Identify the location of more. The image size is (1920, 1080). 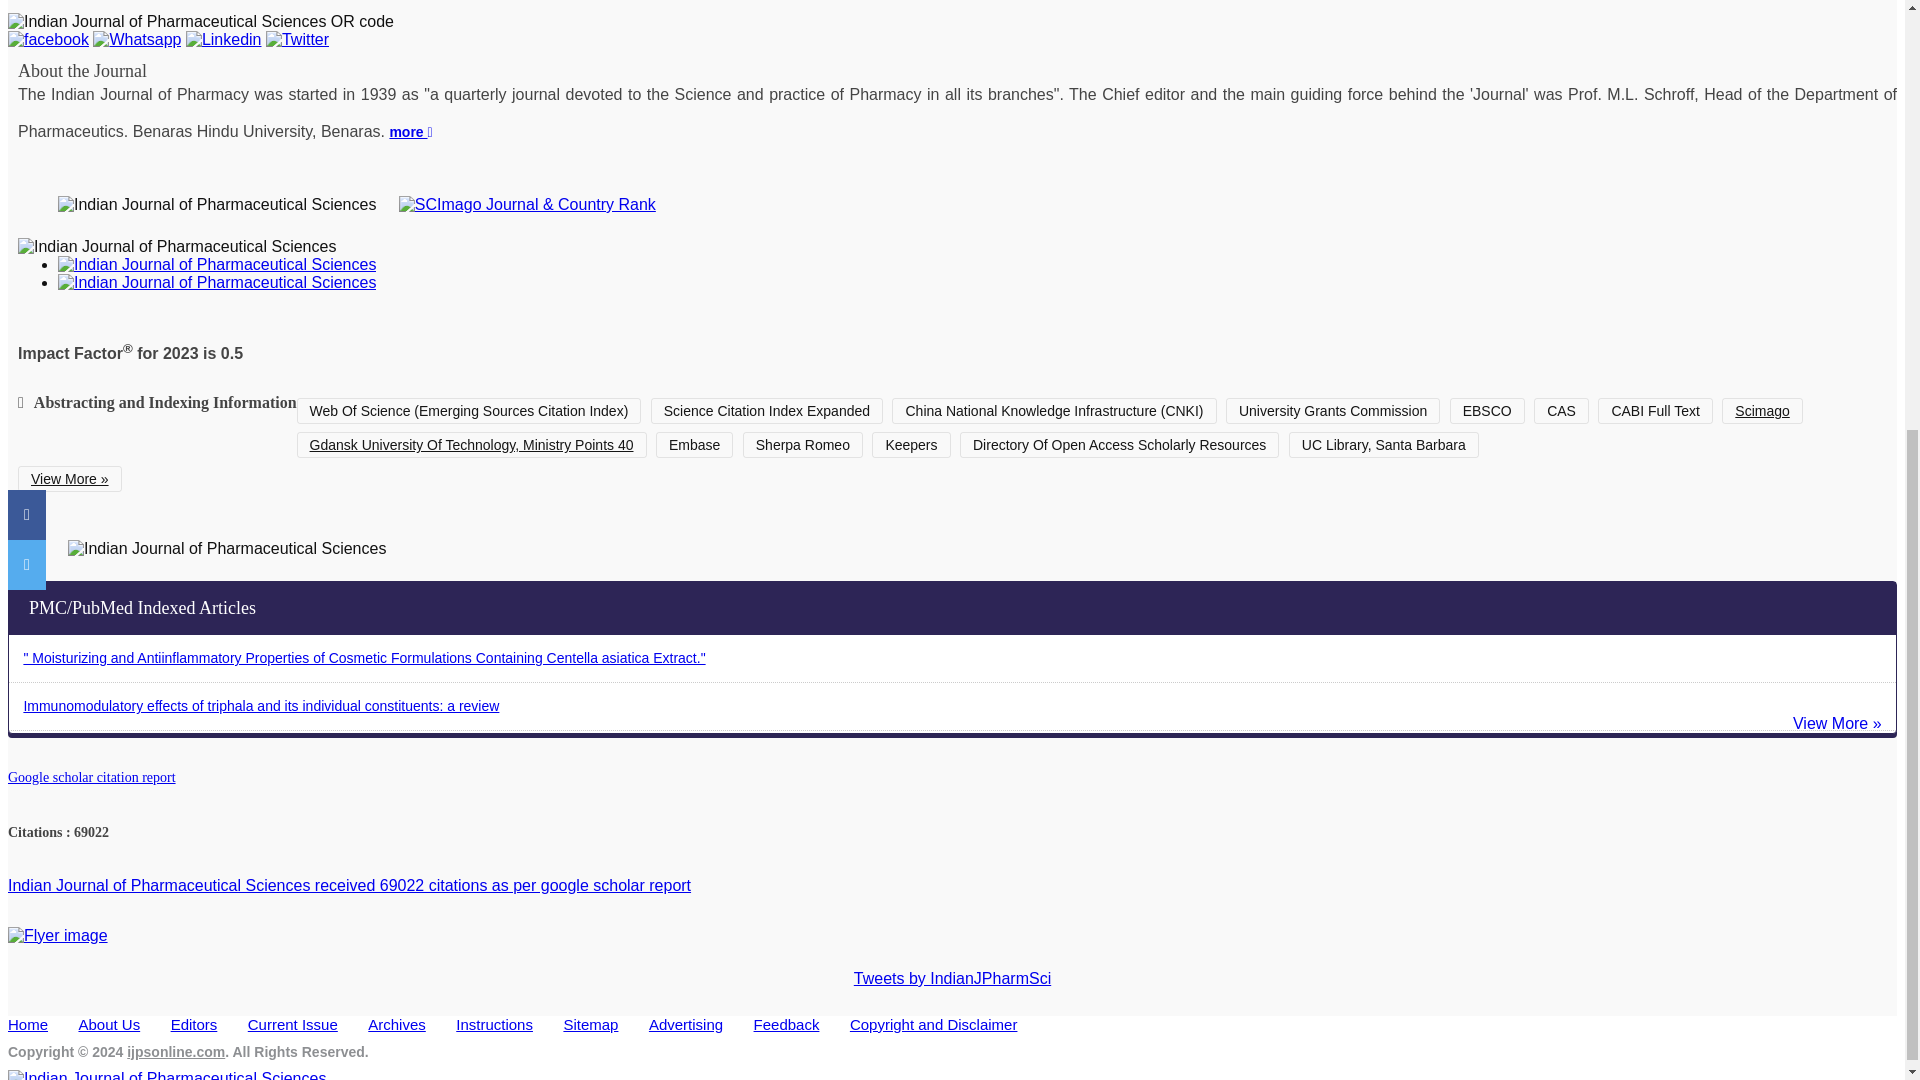
(410, 132).